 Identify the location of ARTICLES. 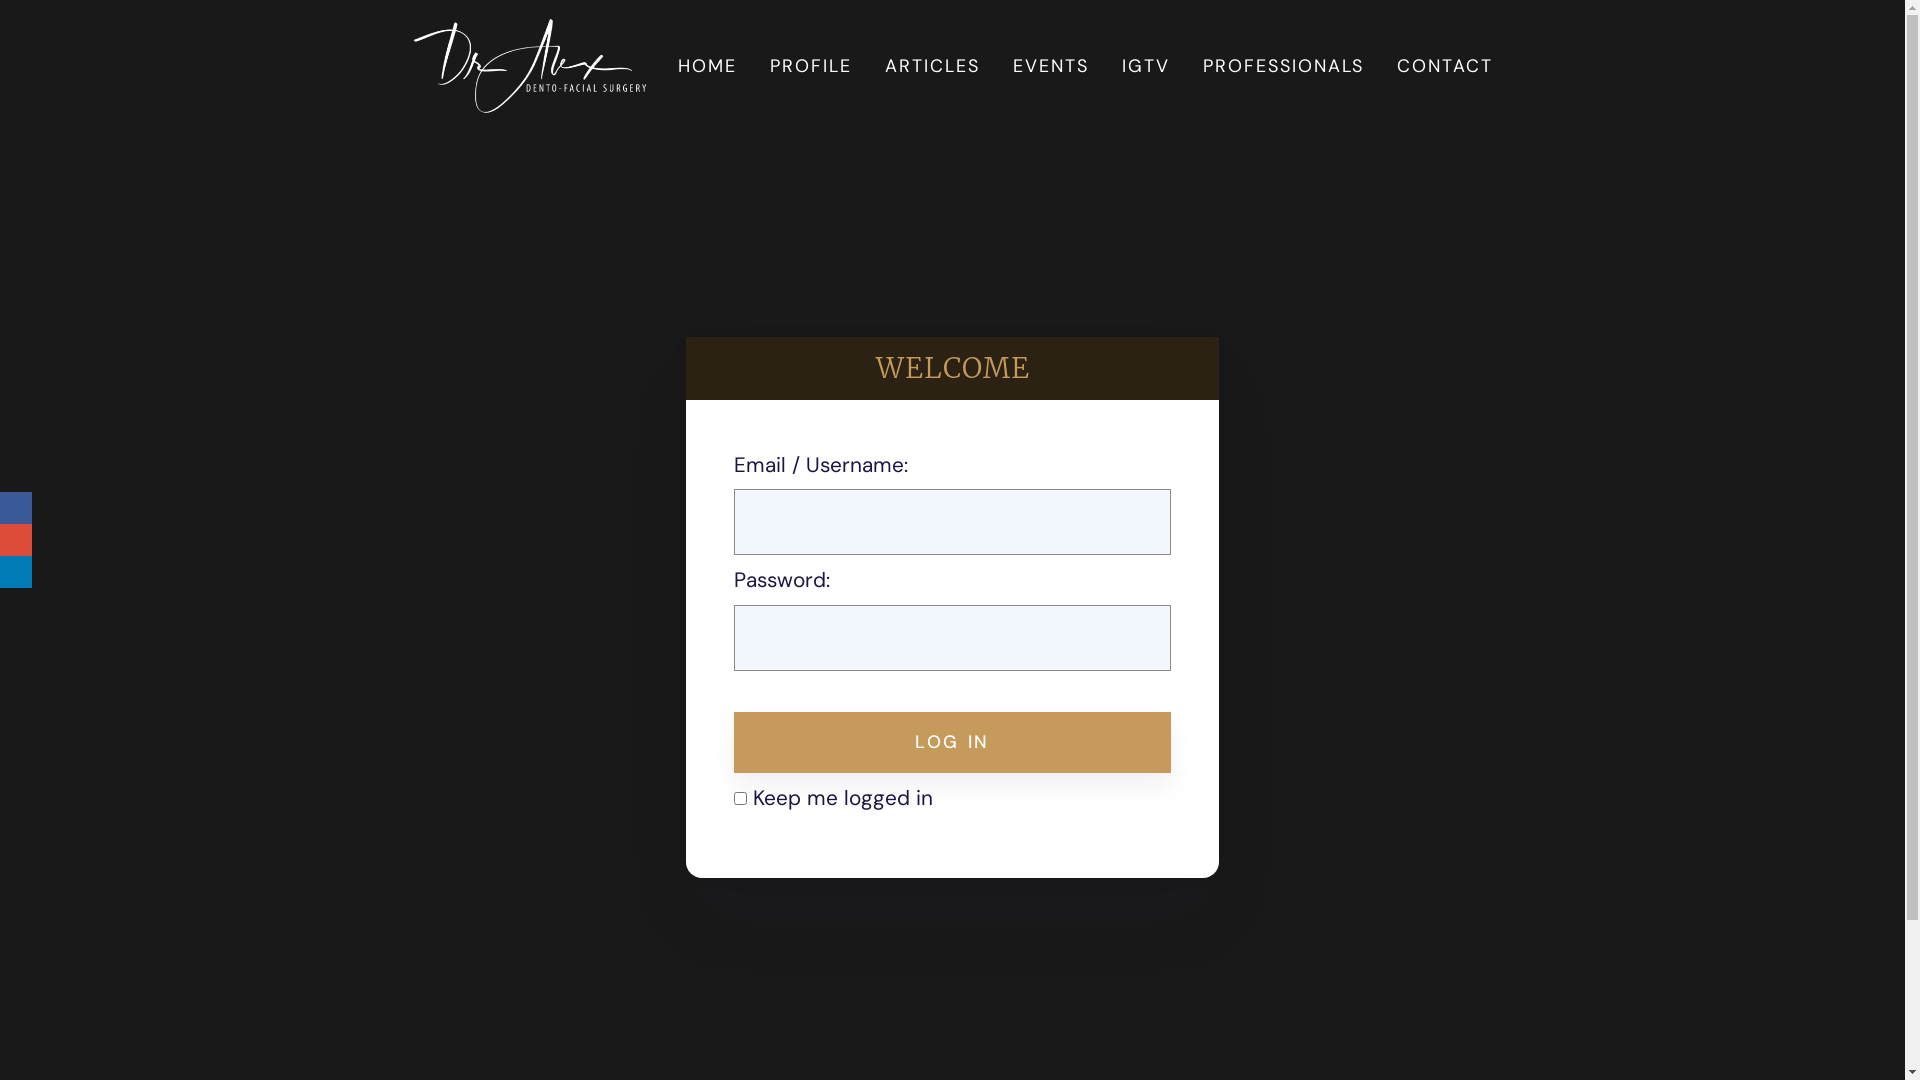
(932, 66).